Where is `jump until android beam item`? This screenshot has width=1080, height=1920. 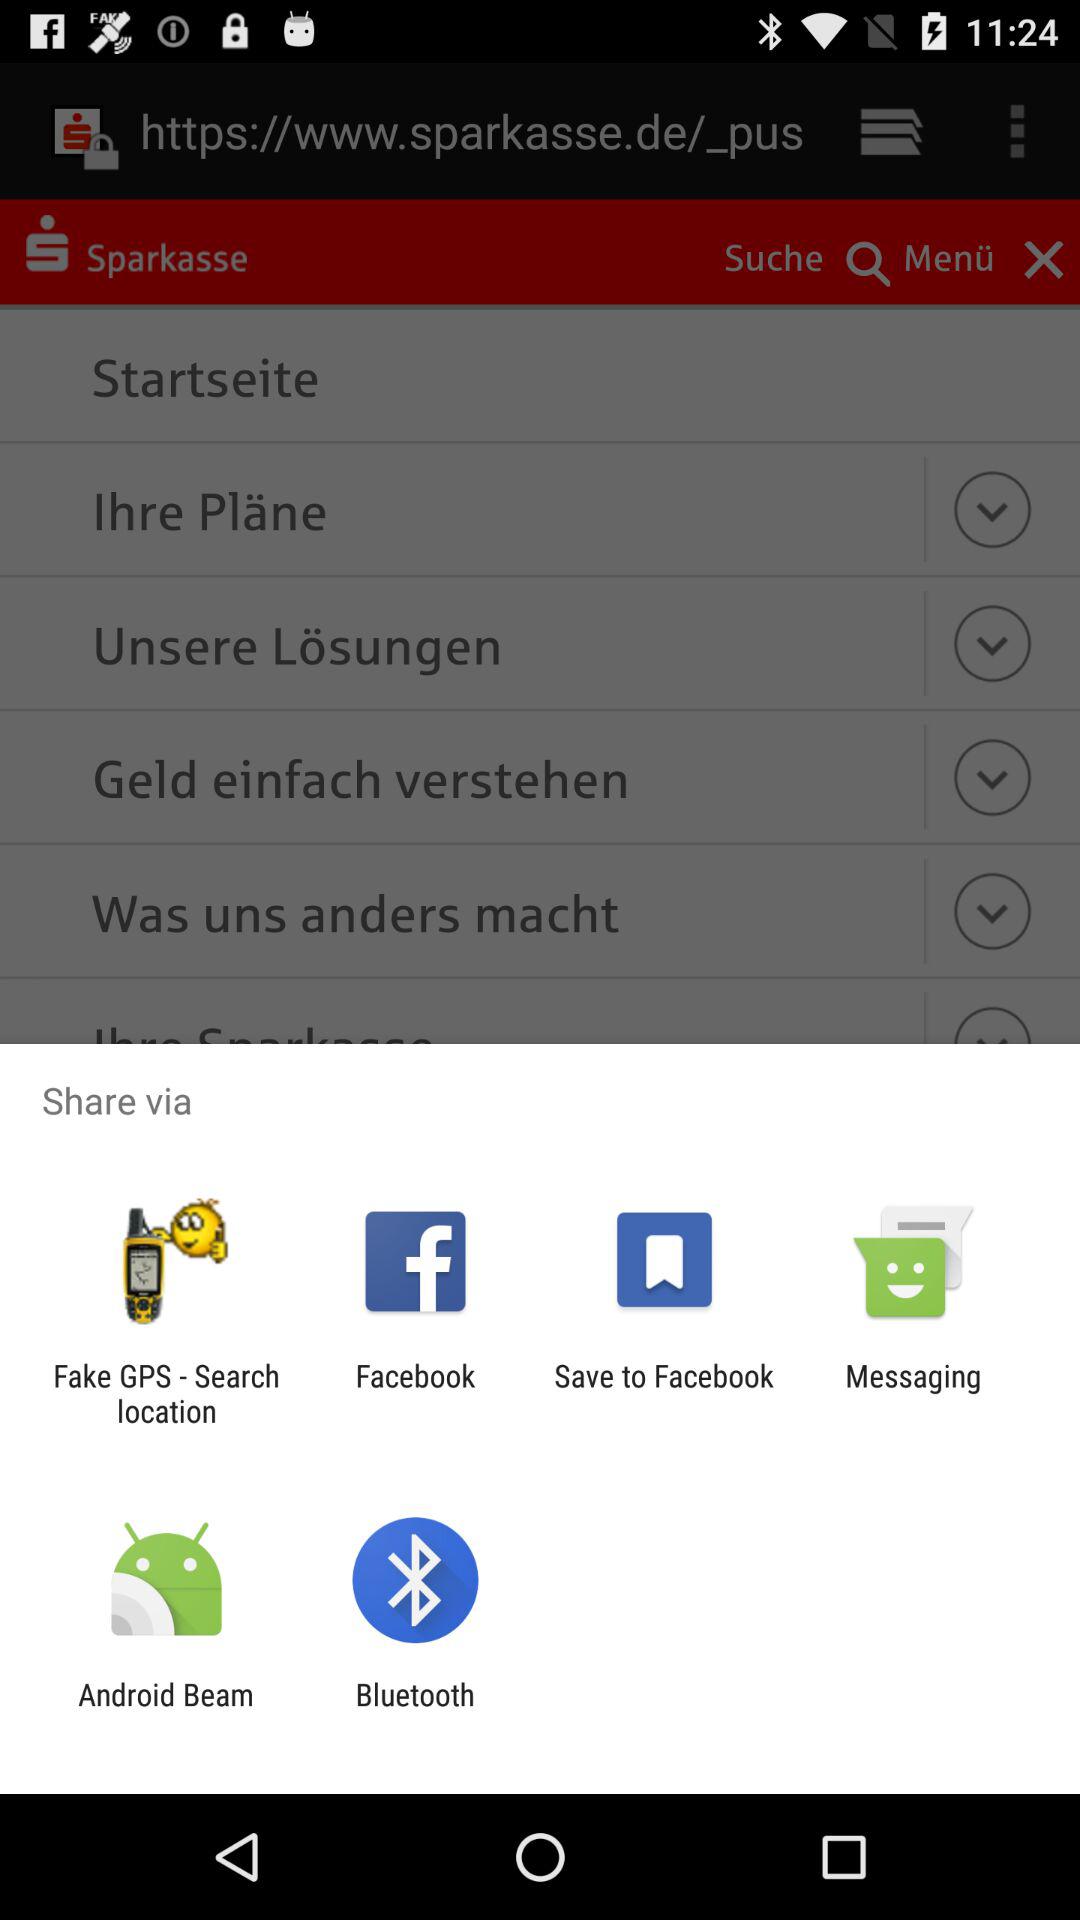
jump until android beam item is located at coordinates (166, 1712).